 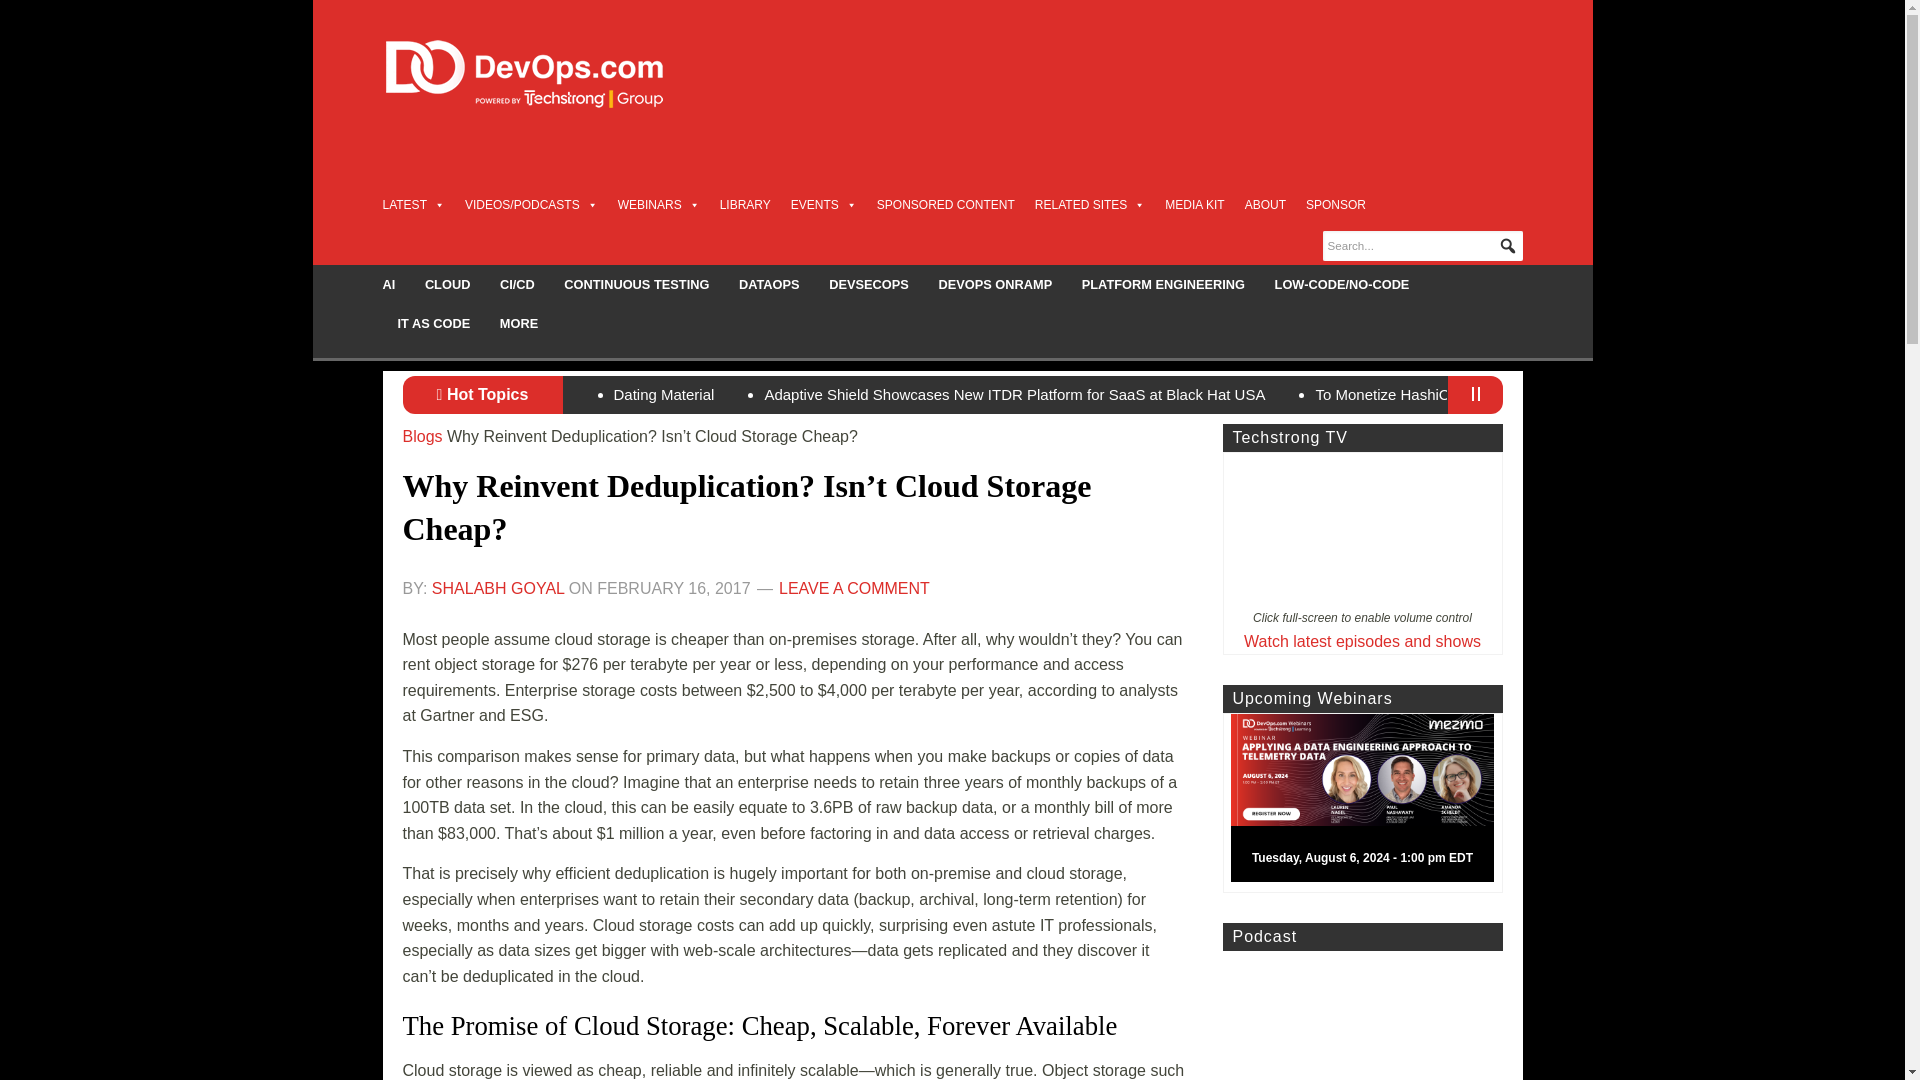 What do you see at coordinates (664, 394) in the screenshot?
I see `Dating Material` at bounding box center [664, 394].